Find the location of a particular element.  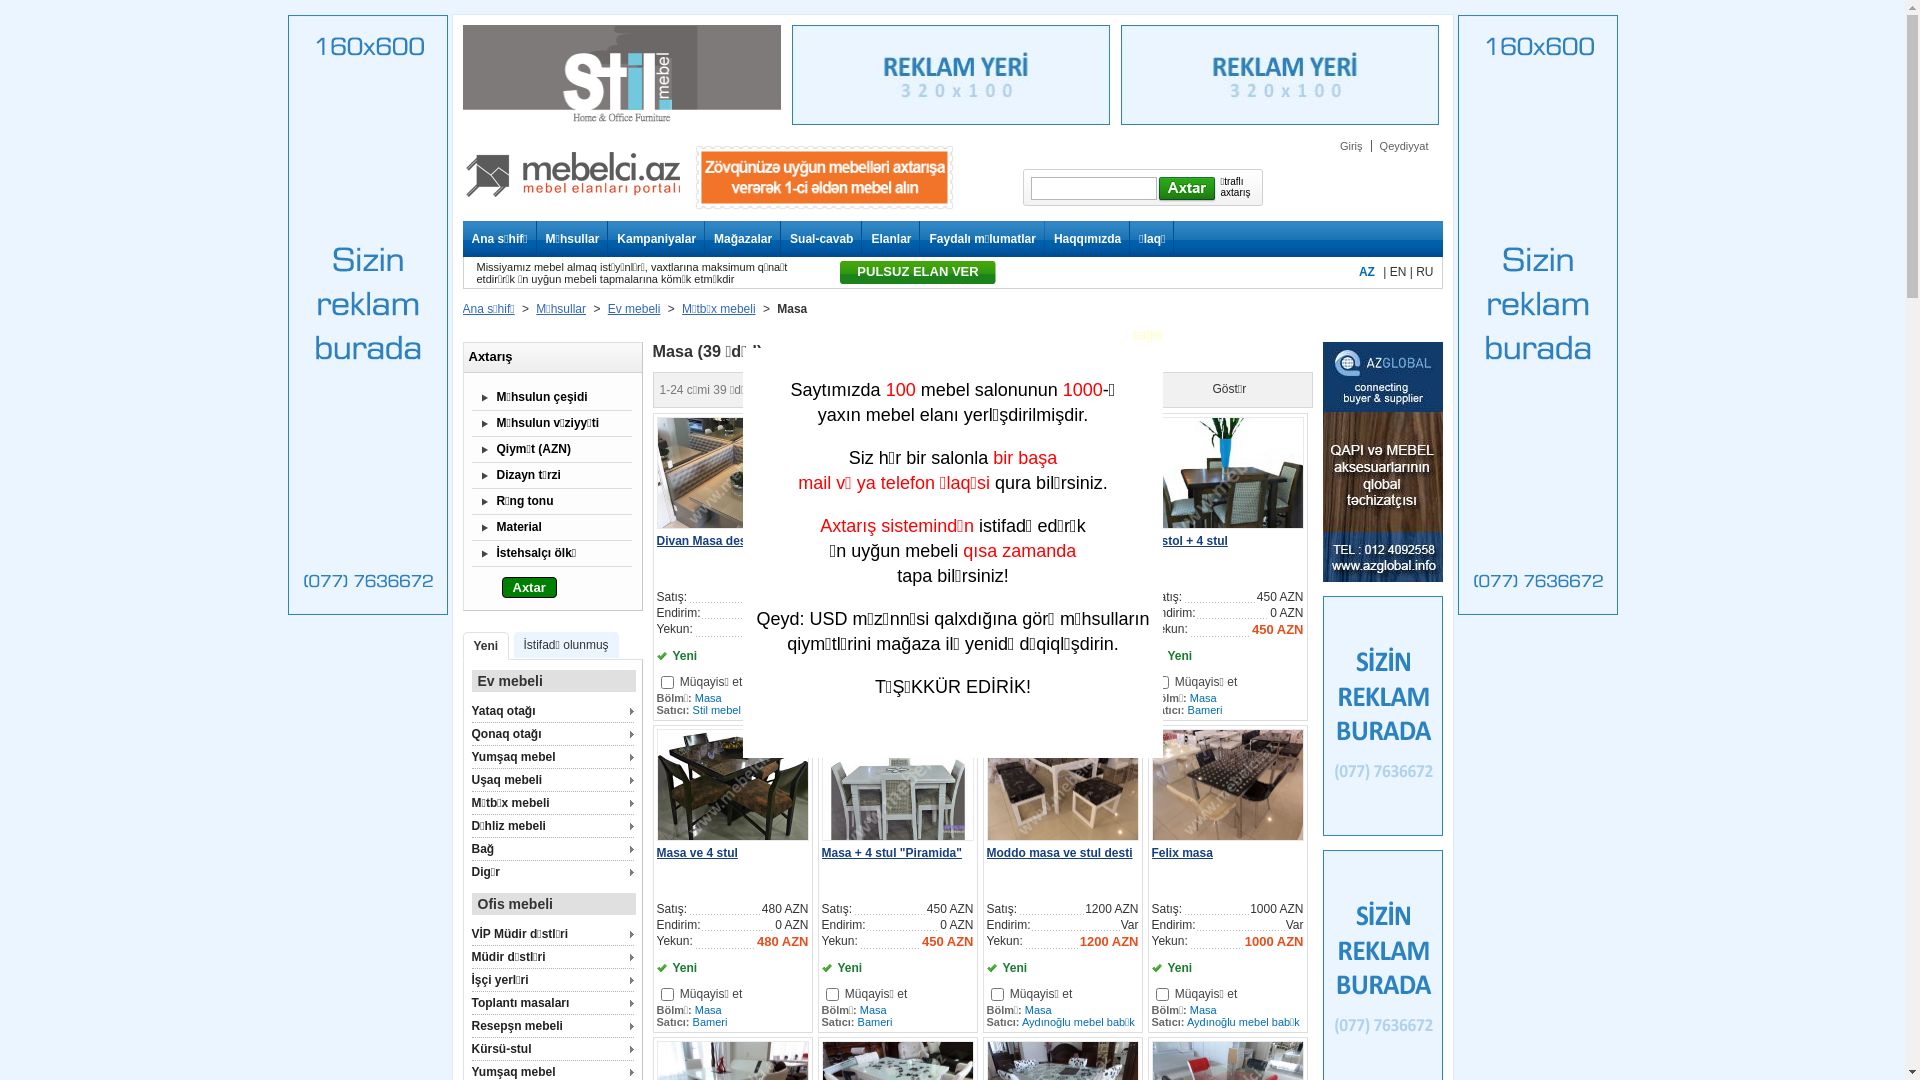

Divan Masa desti DM005 is located at coordinates (726, 541).